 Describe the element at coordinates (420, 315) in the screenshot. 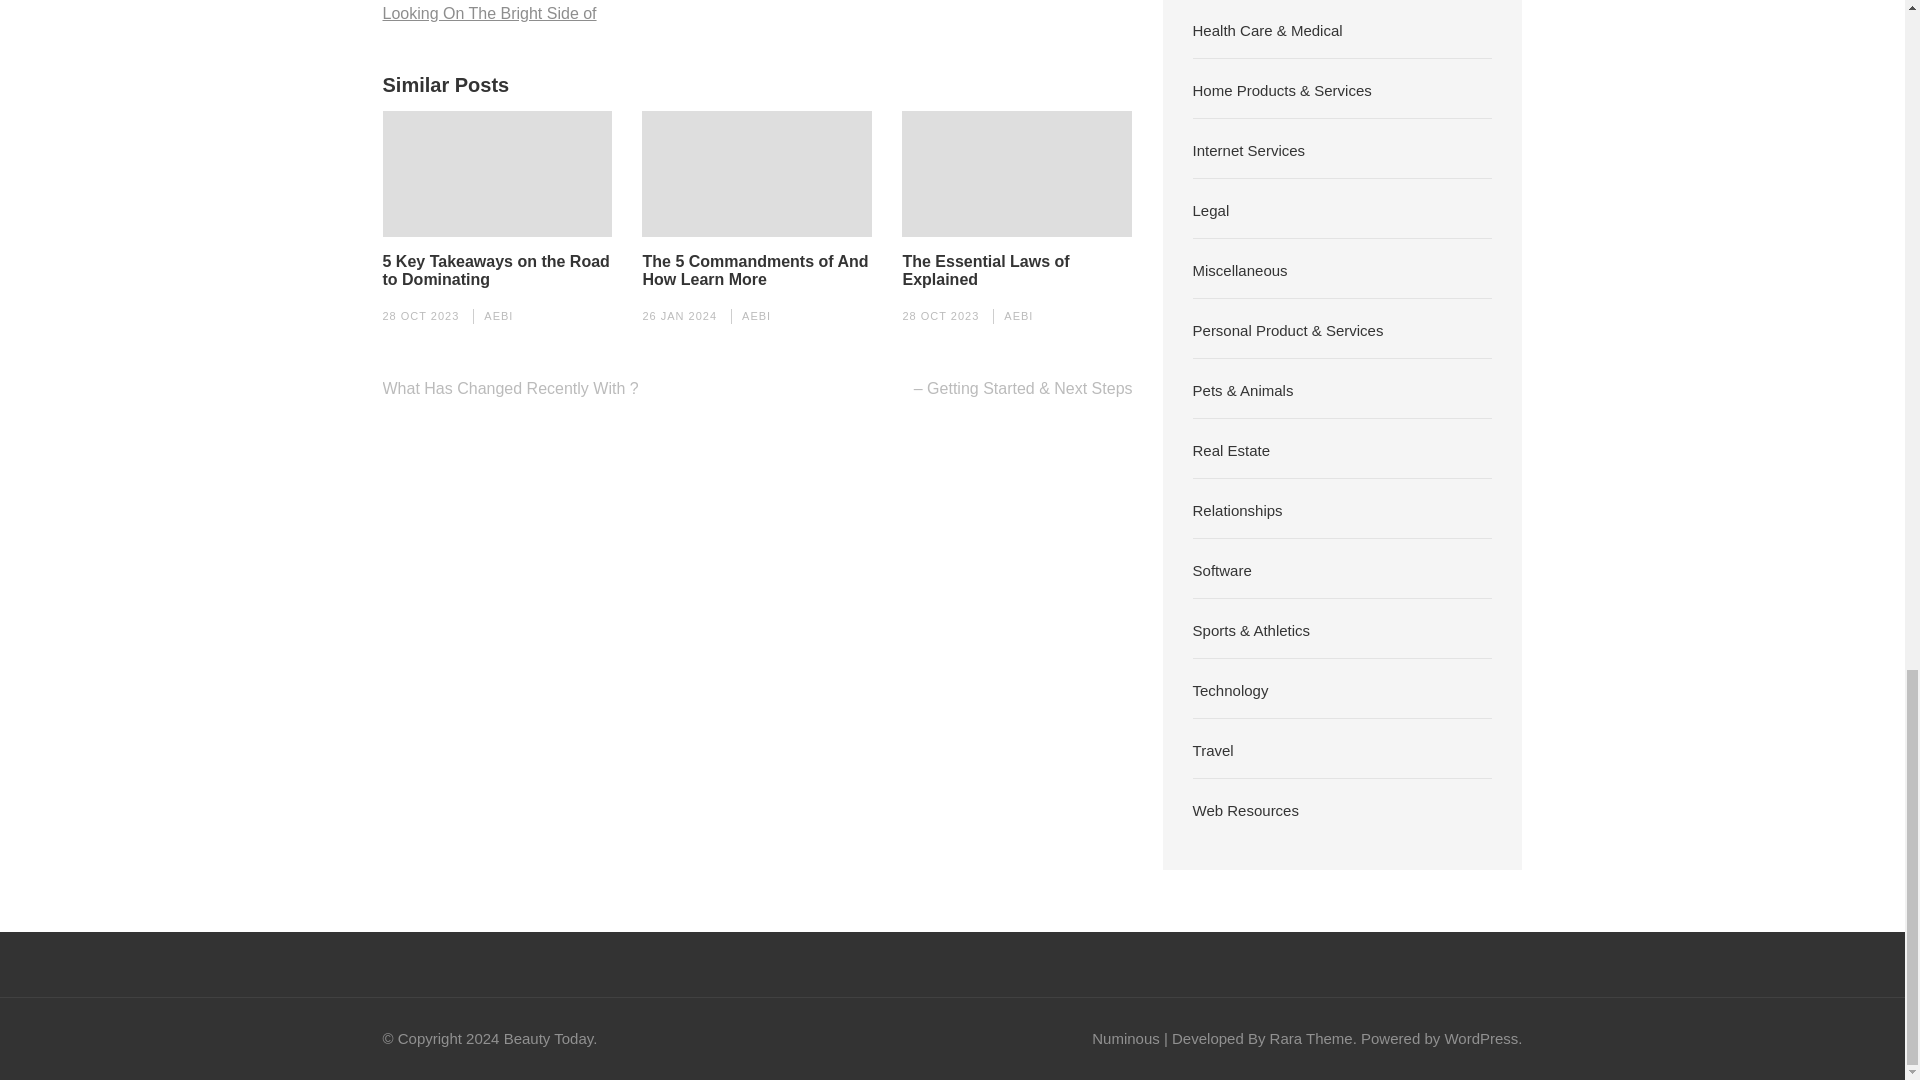

I see `28 OCT 2023` at that location.